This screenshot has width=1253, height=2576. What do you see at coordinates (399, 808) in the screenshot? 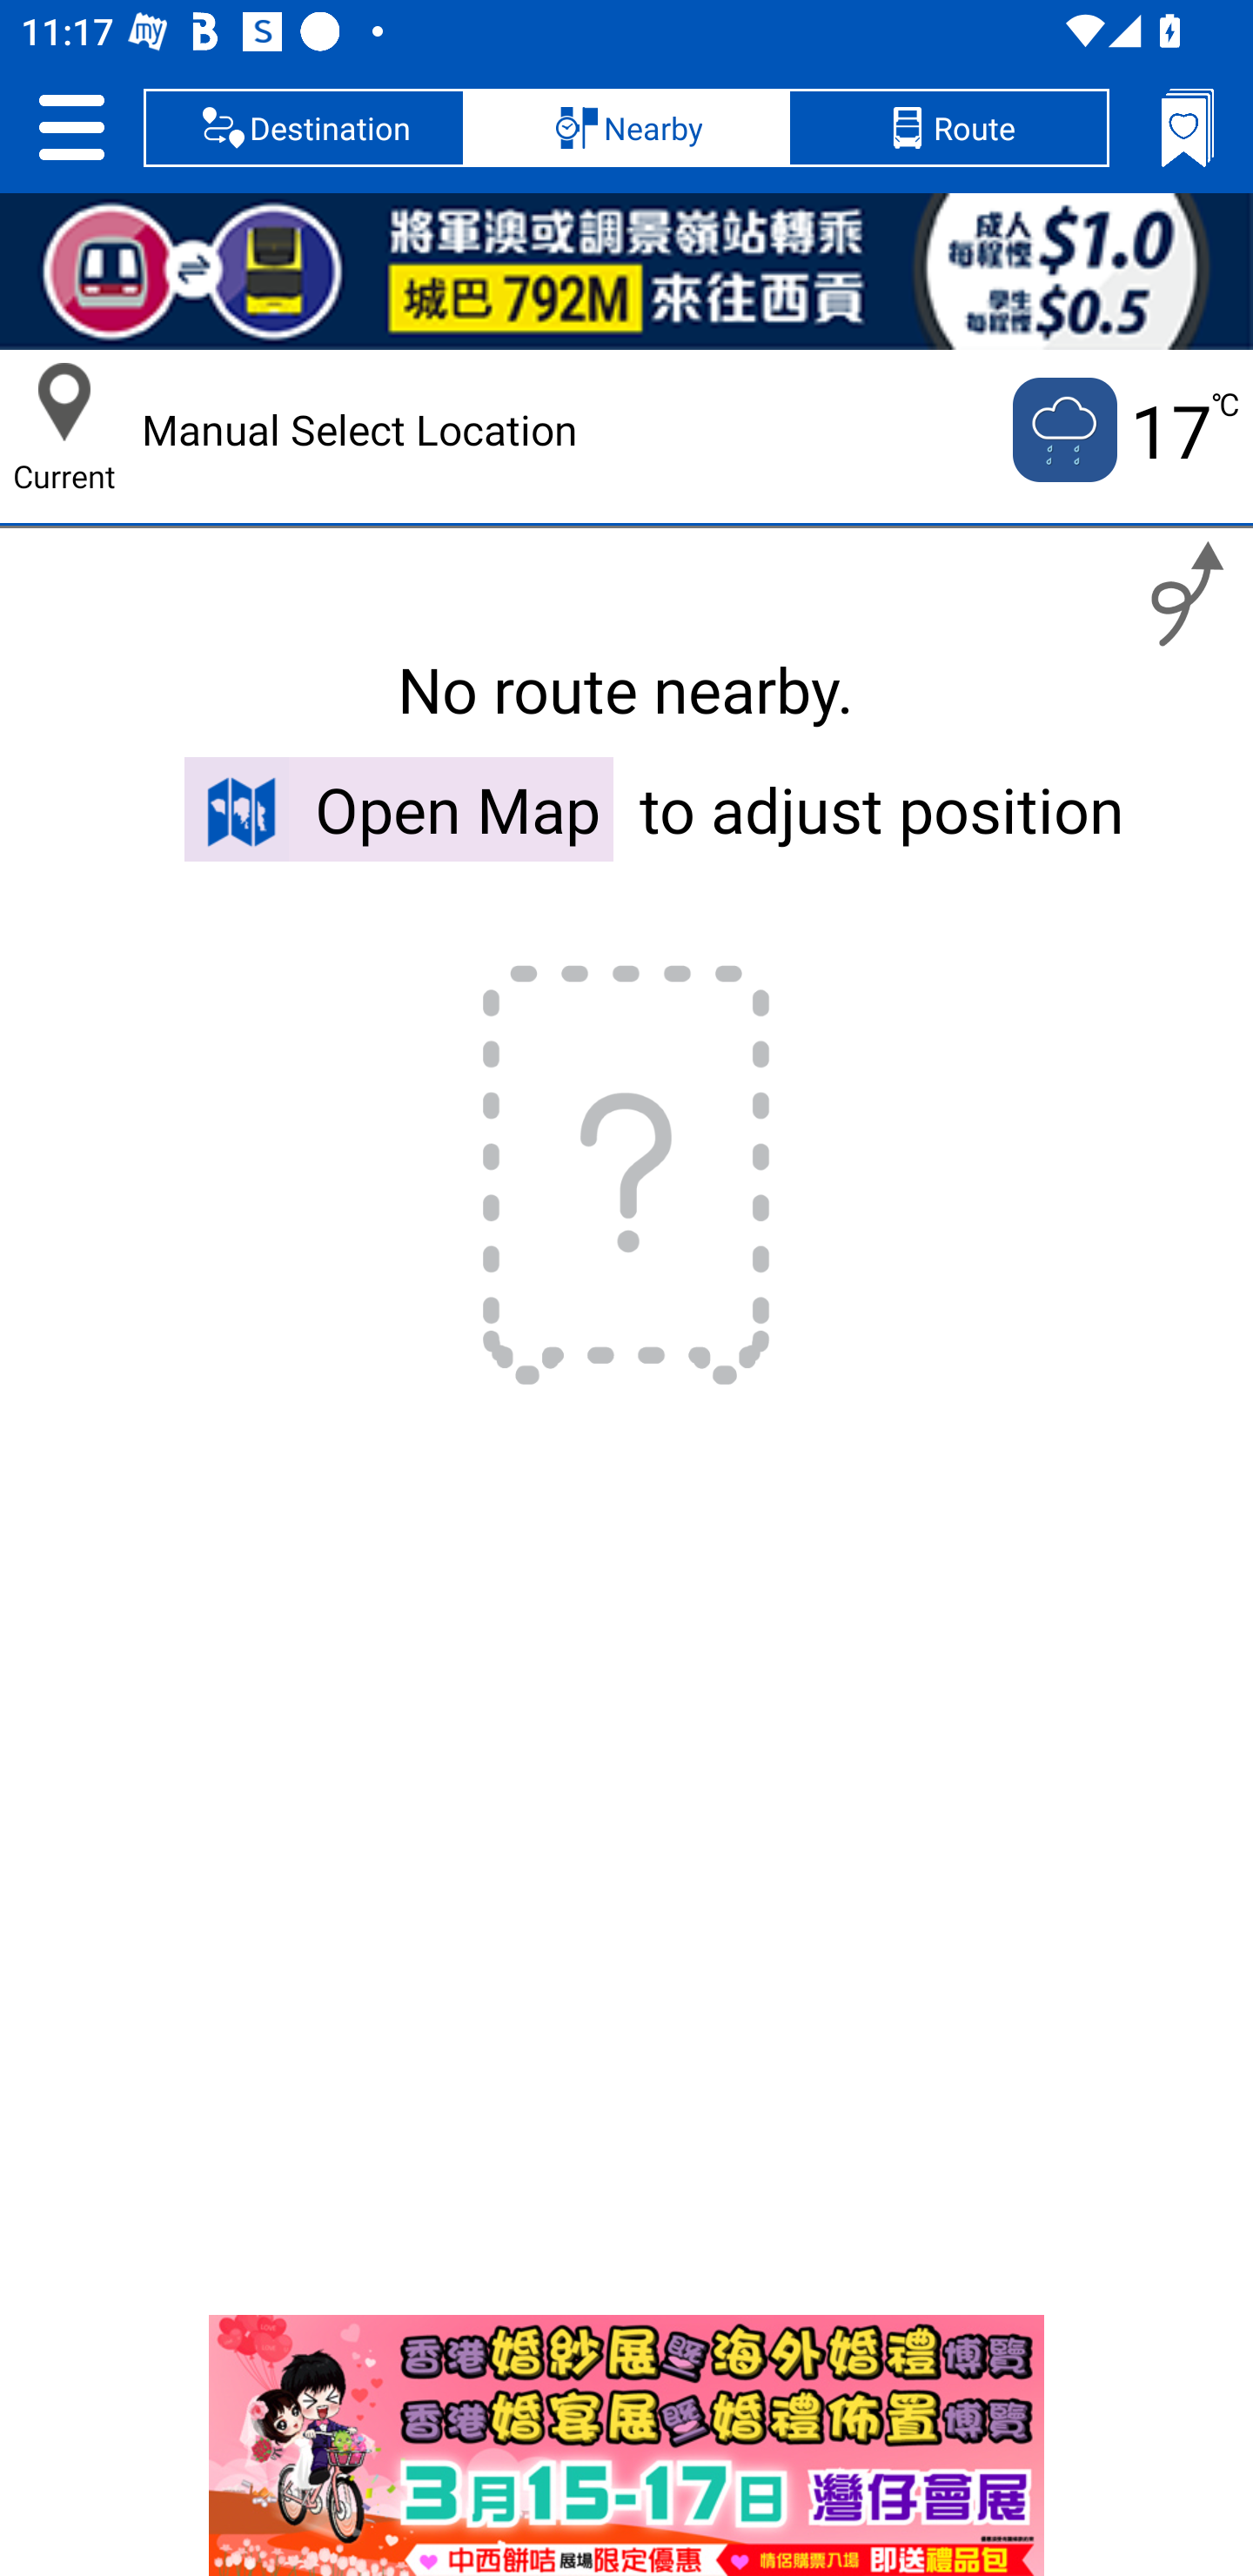
I see `Open Map` at bounding box center [399, 808].